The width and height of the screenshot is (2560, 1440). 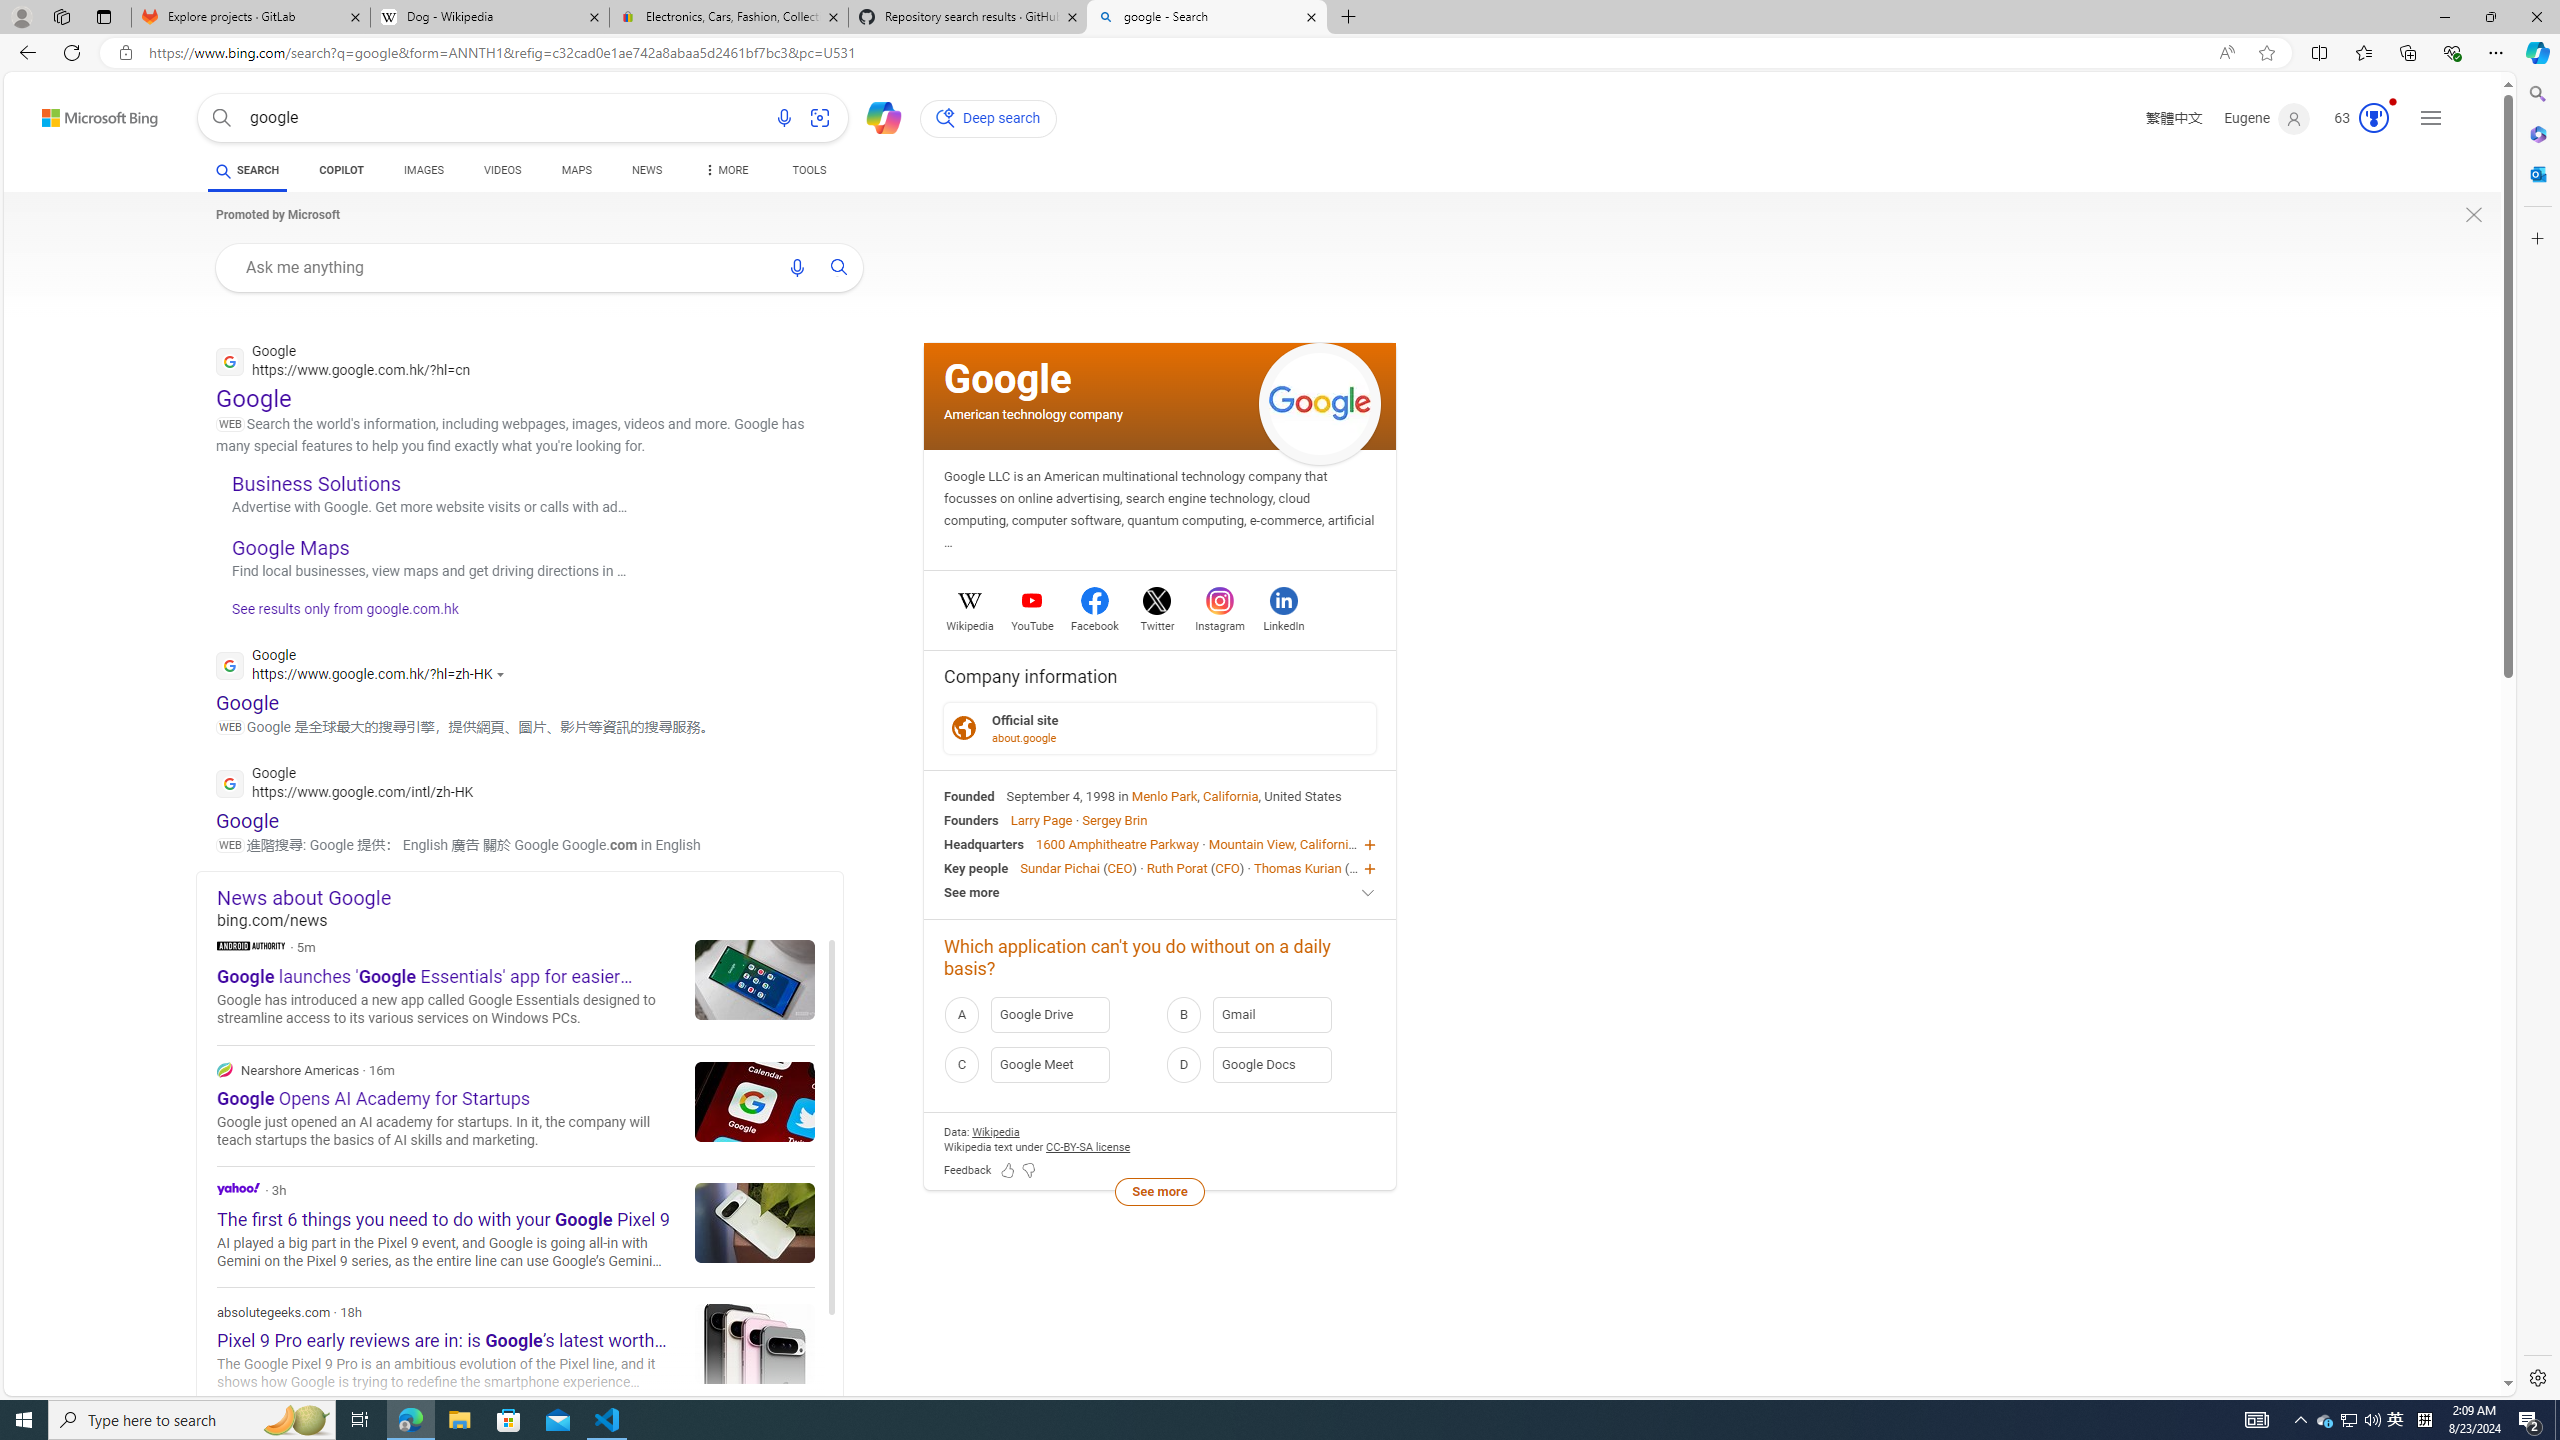 What do you see at coordinates (976, 867) in the screenshot?
I see `Key people` at bounding box center [976, 867].